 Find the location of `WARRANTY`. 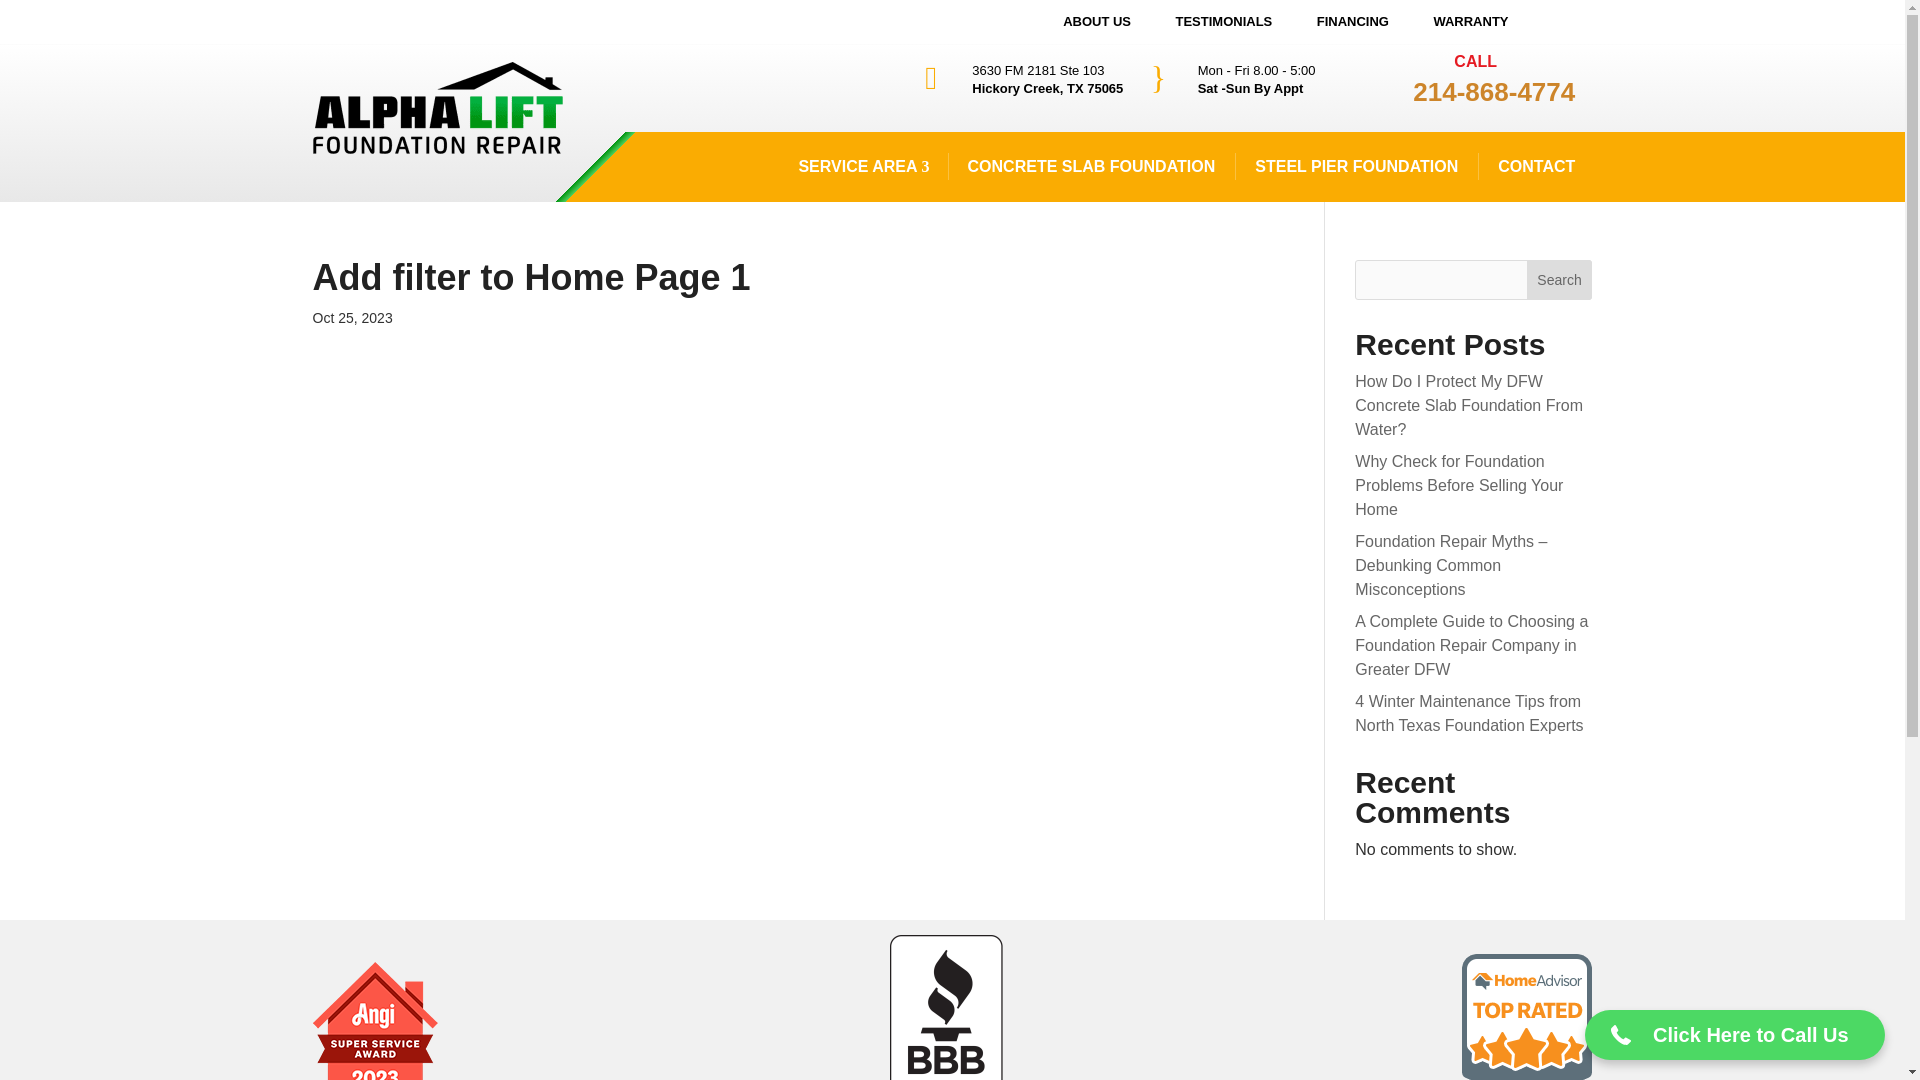

WARRANTY is located at coordinates (1470, 22).